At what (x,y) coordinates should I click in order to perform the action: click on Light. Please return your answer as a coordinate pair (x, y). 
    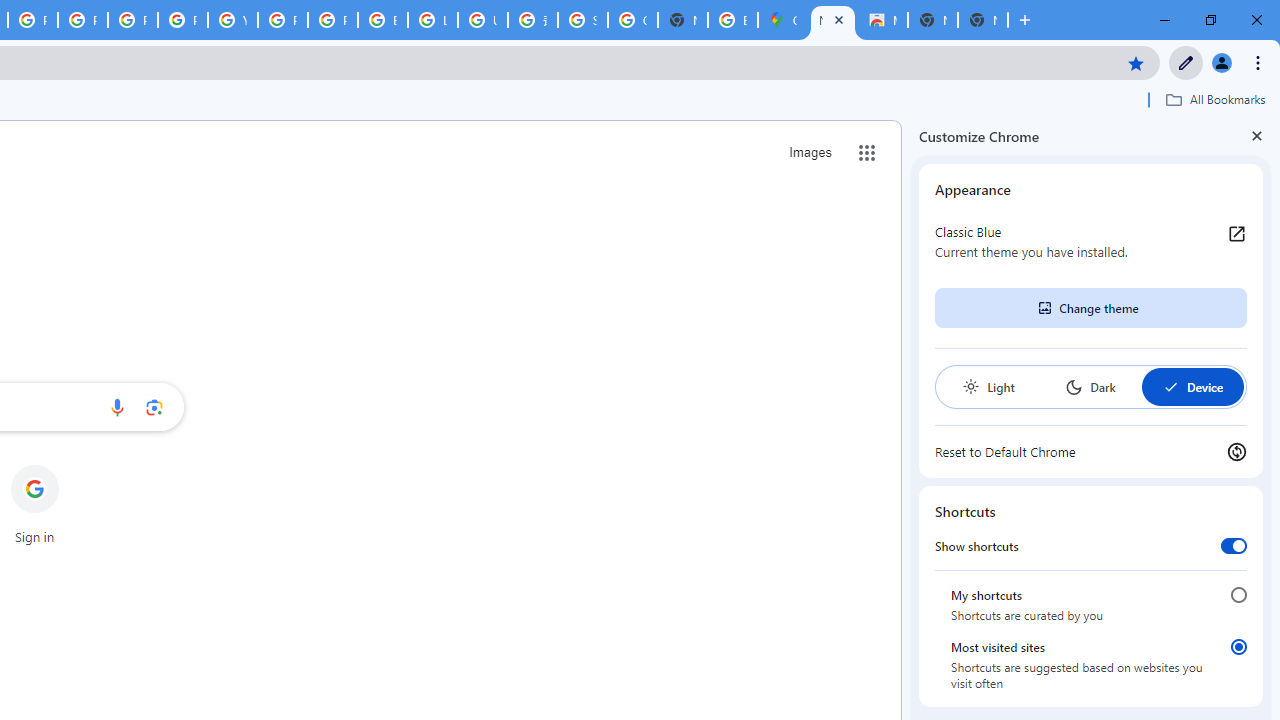
    Looking at the image, I should click on (988, 386).